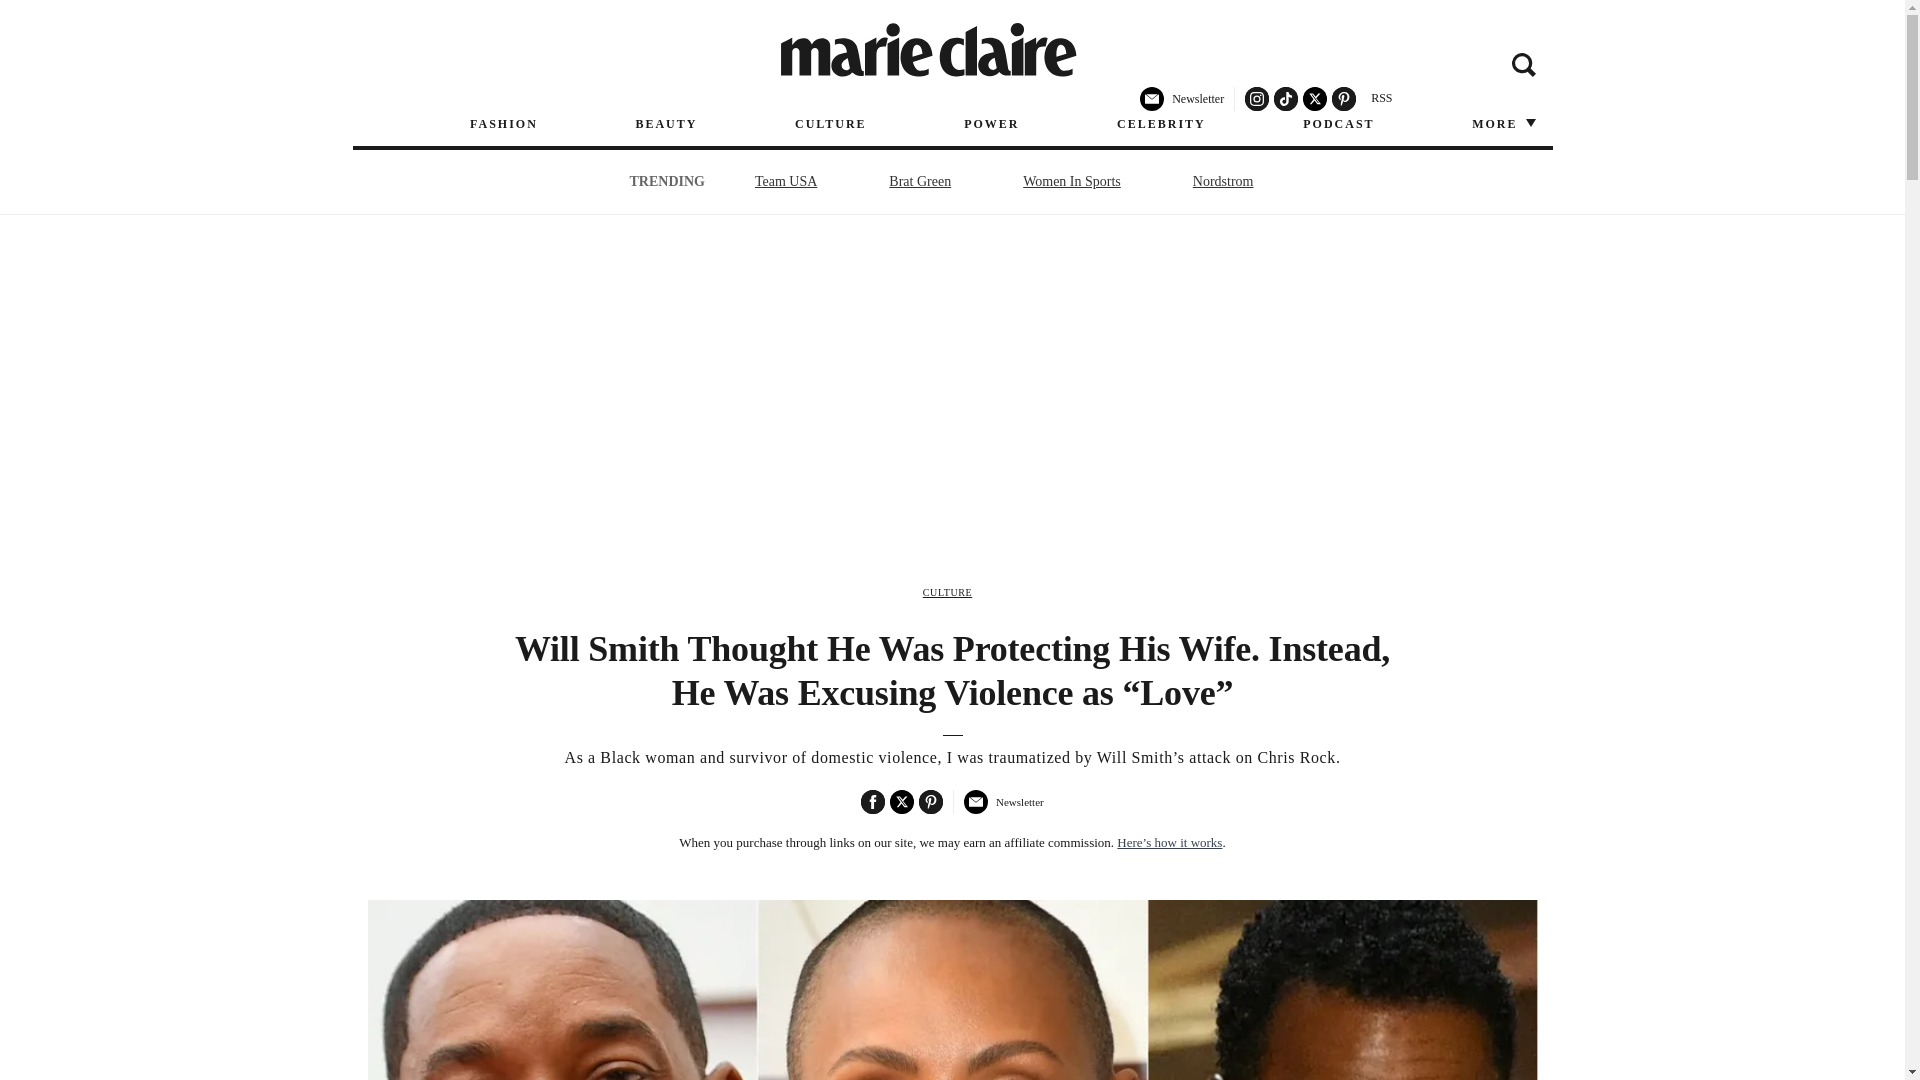 This screenshot has width=1920, height=1080. What do you see at coordinates (1338, 124) in the screenshot?
I see `PODCAST` at bounding box center [1338, 124].